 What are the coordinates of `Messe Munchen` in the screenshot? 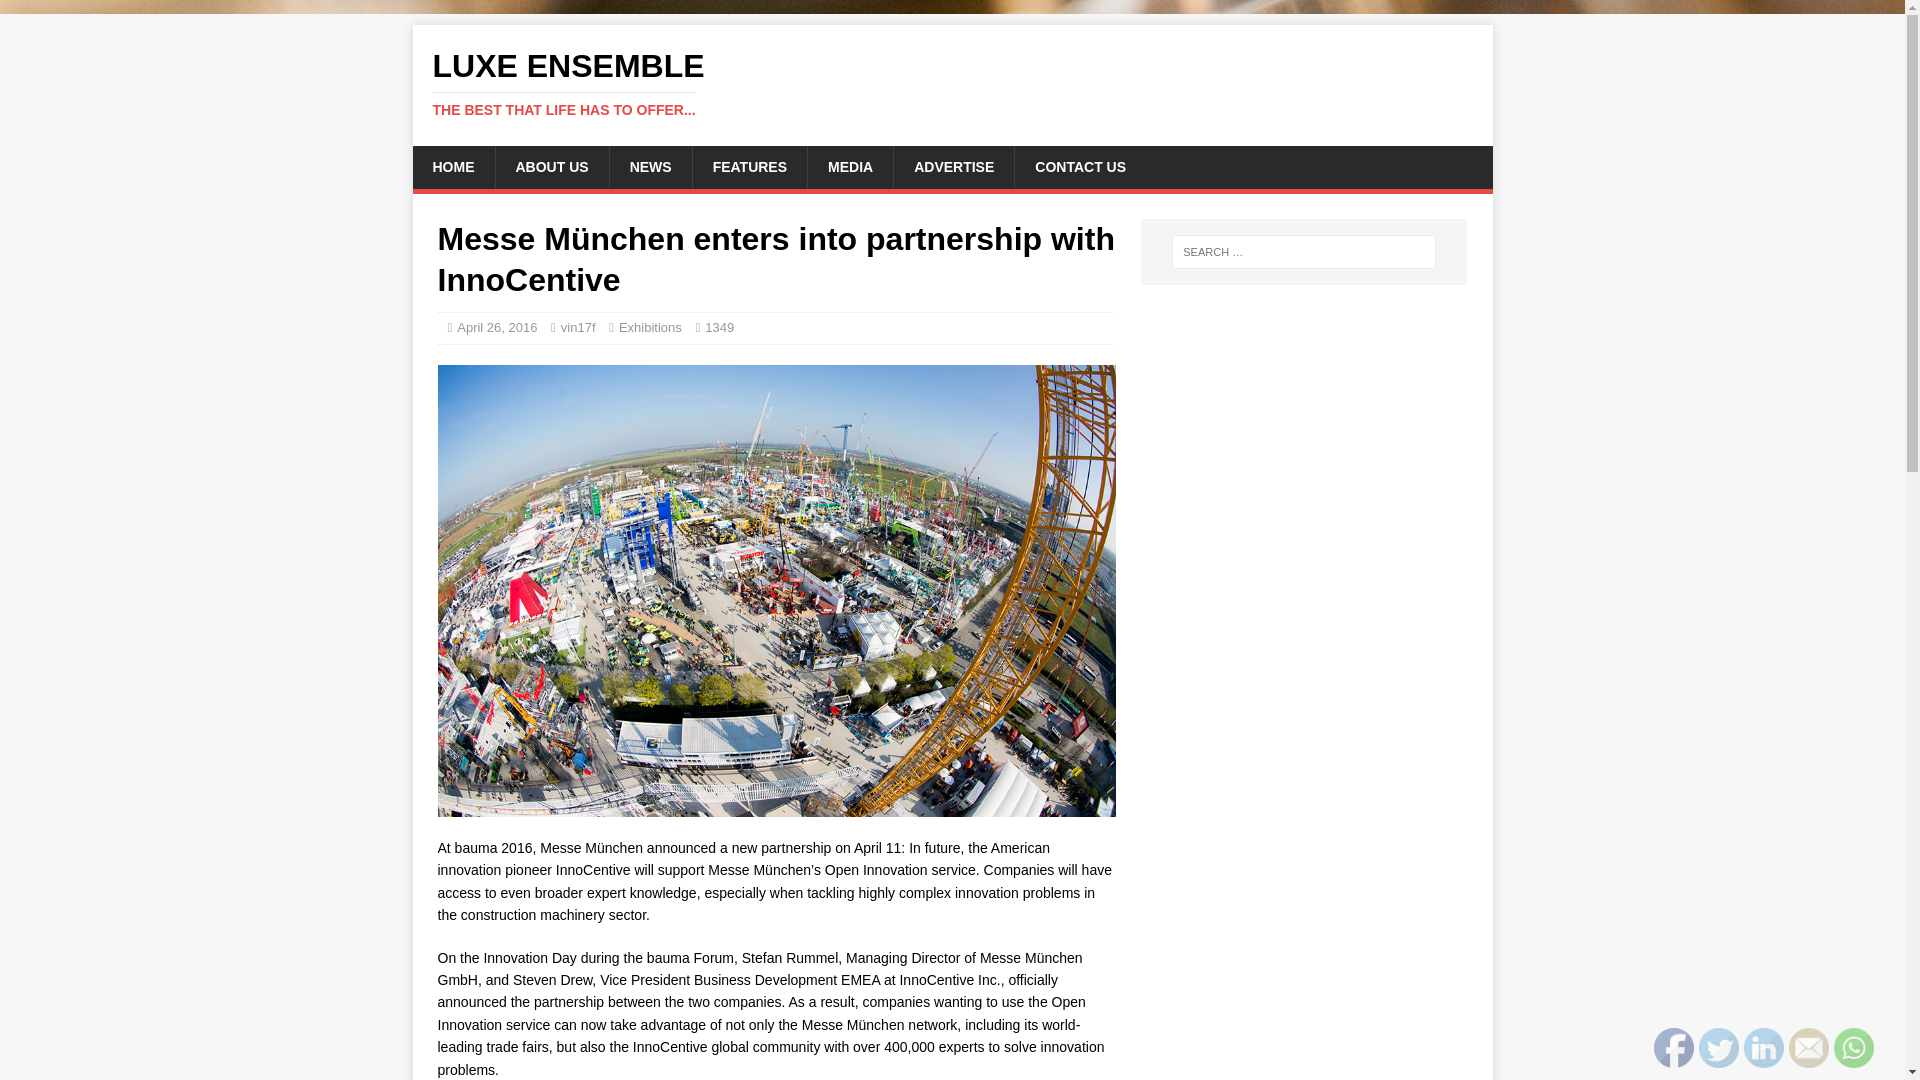 It's located at (952, 83).